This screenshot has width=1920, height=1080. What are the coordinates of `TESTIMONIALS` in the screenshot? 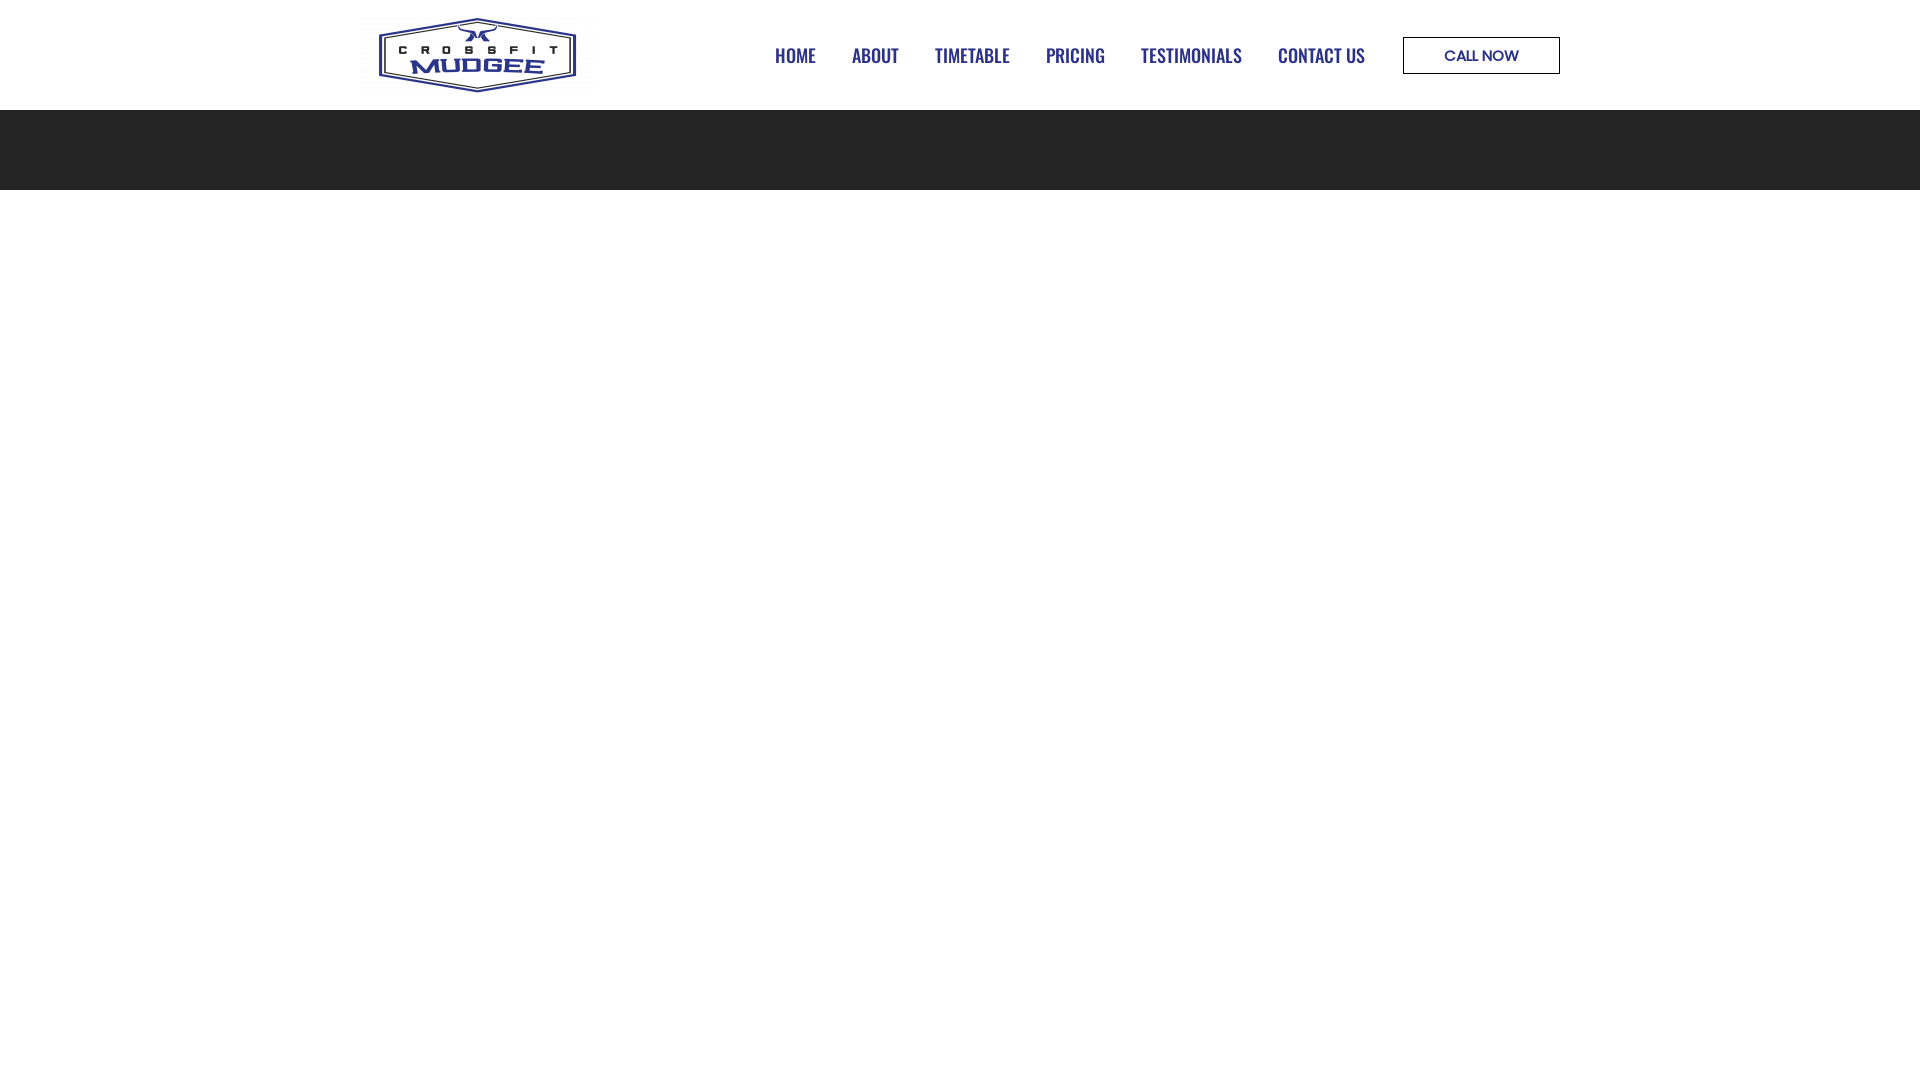 It's located at (1192, 55).